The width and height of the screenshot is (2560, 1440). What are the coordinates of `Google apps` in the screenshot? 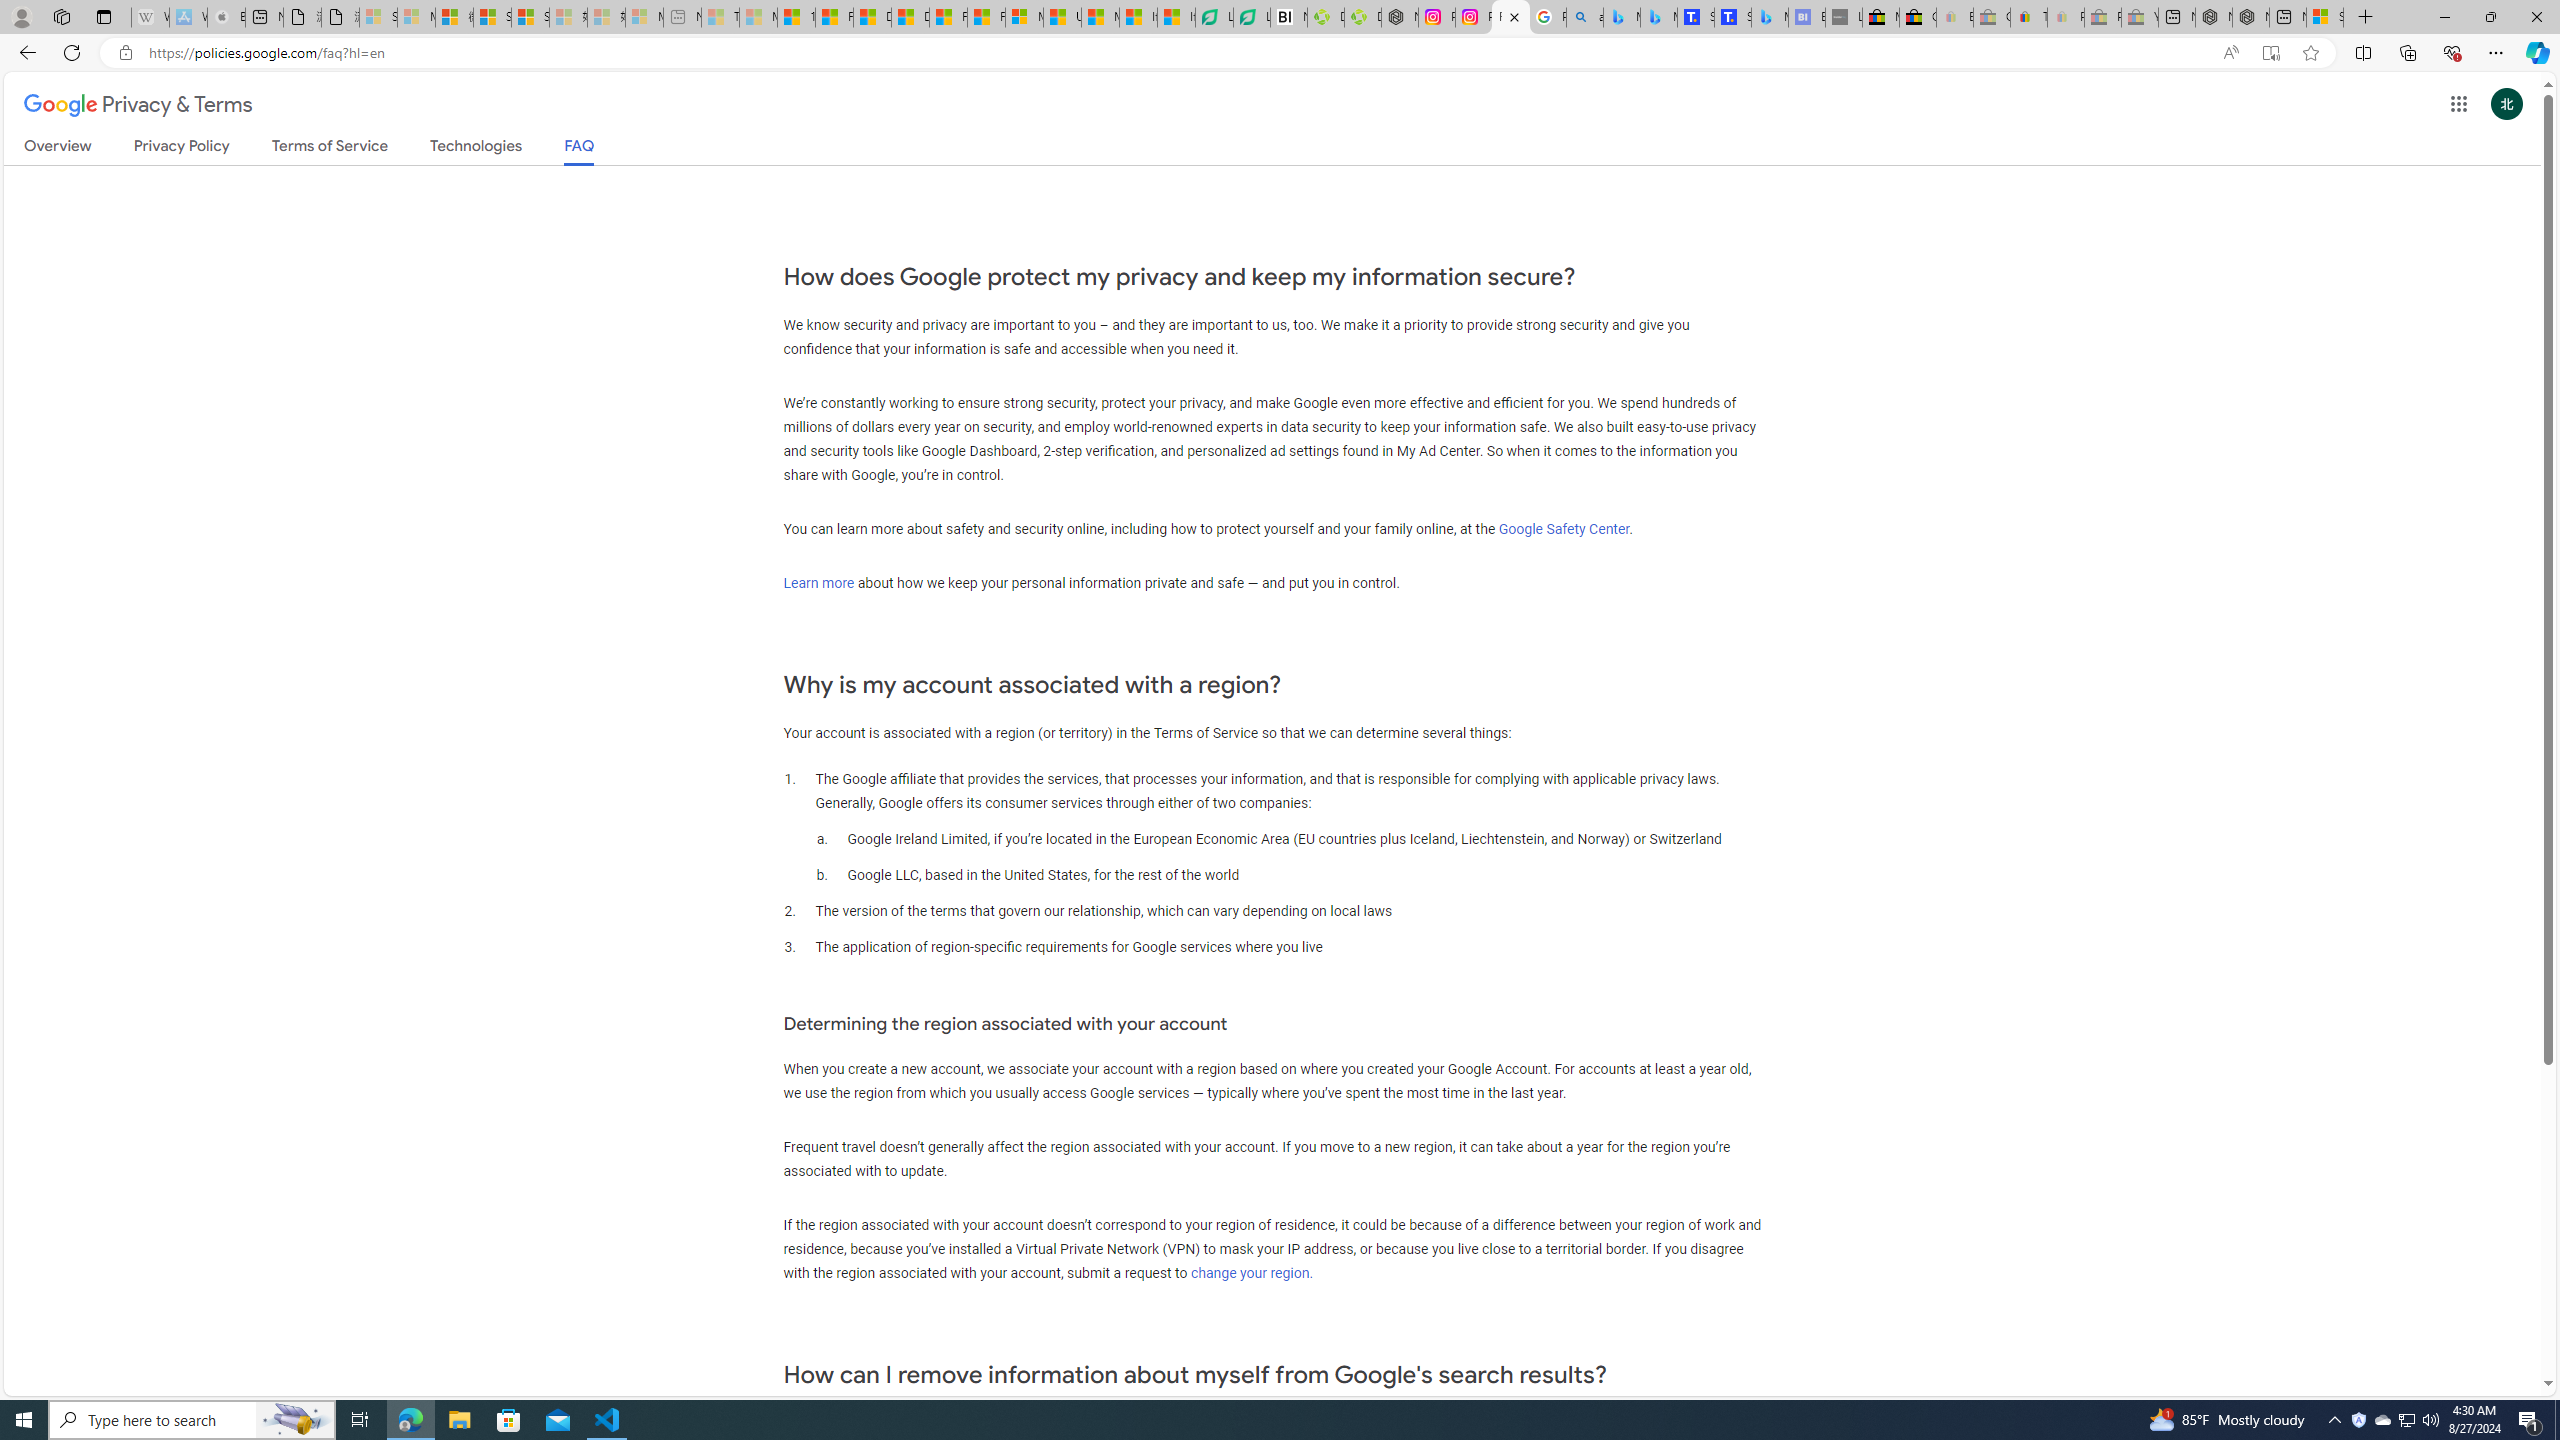 It's located at (2458, 103).